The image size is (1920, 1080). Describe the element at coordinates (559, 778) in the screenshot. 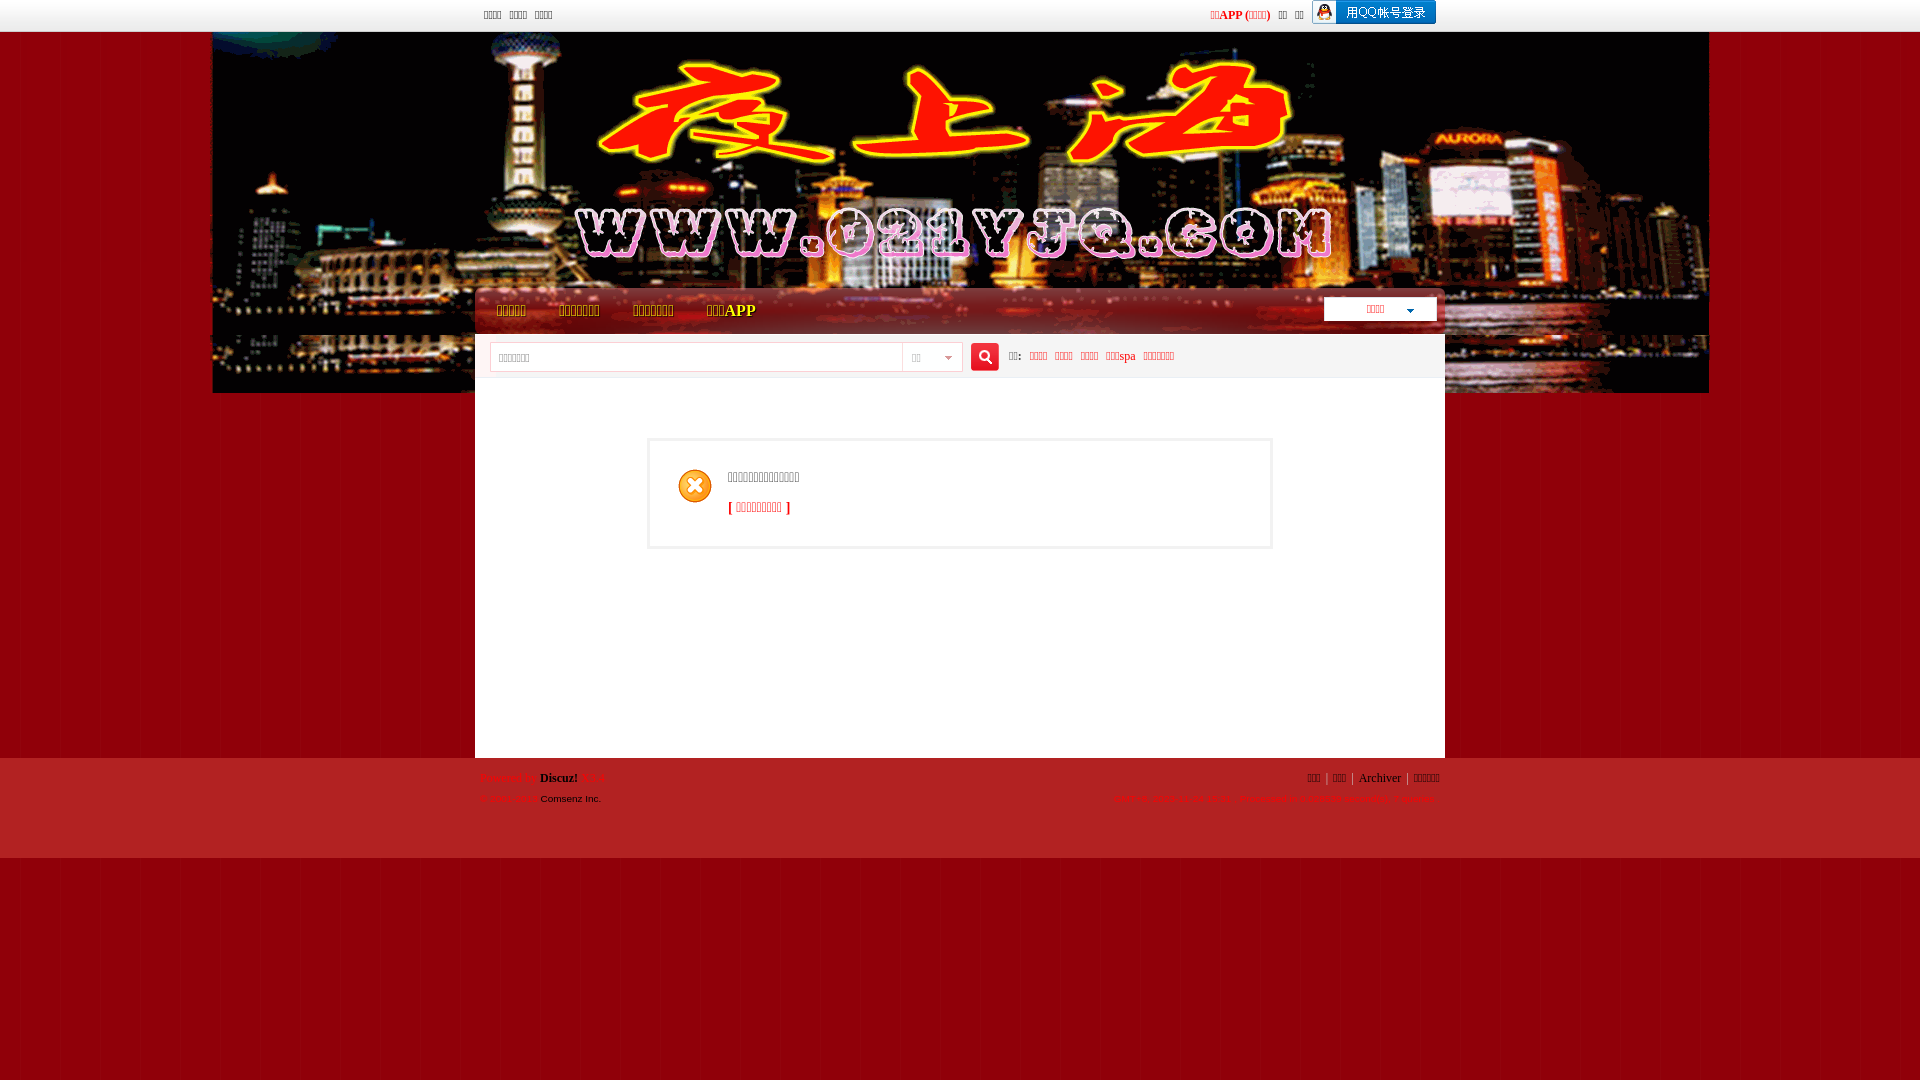

I see `Discuz!` at that location.